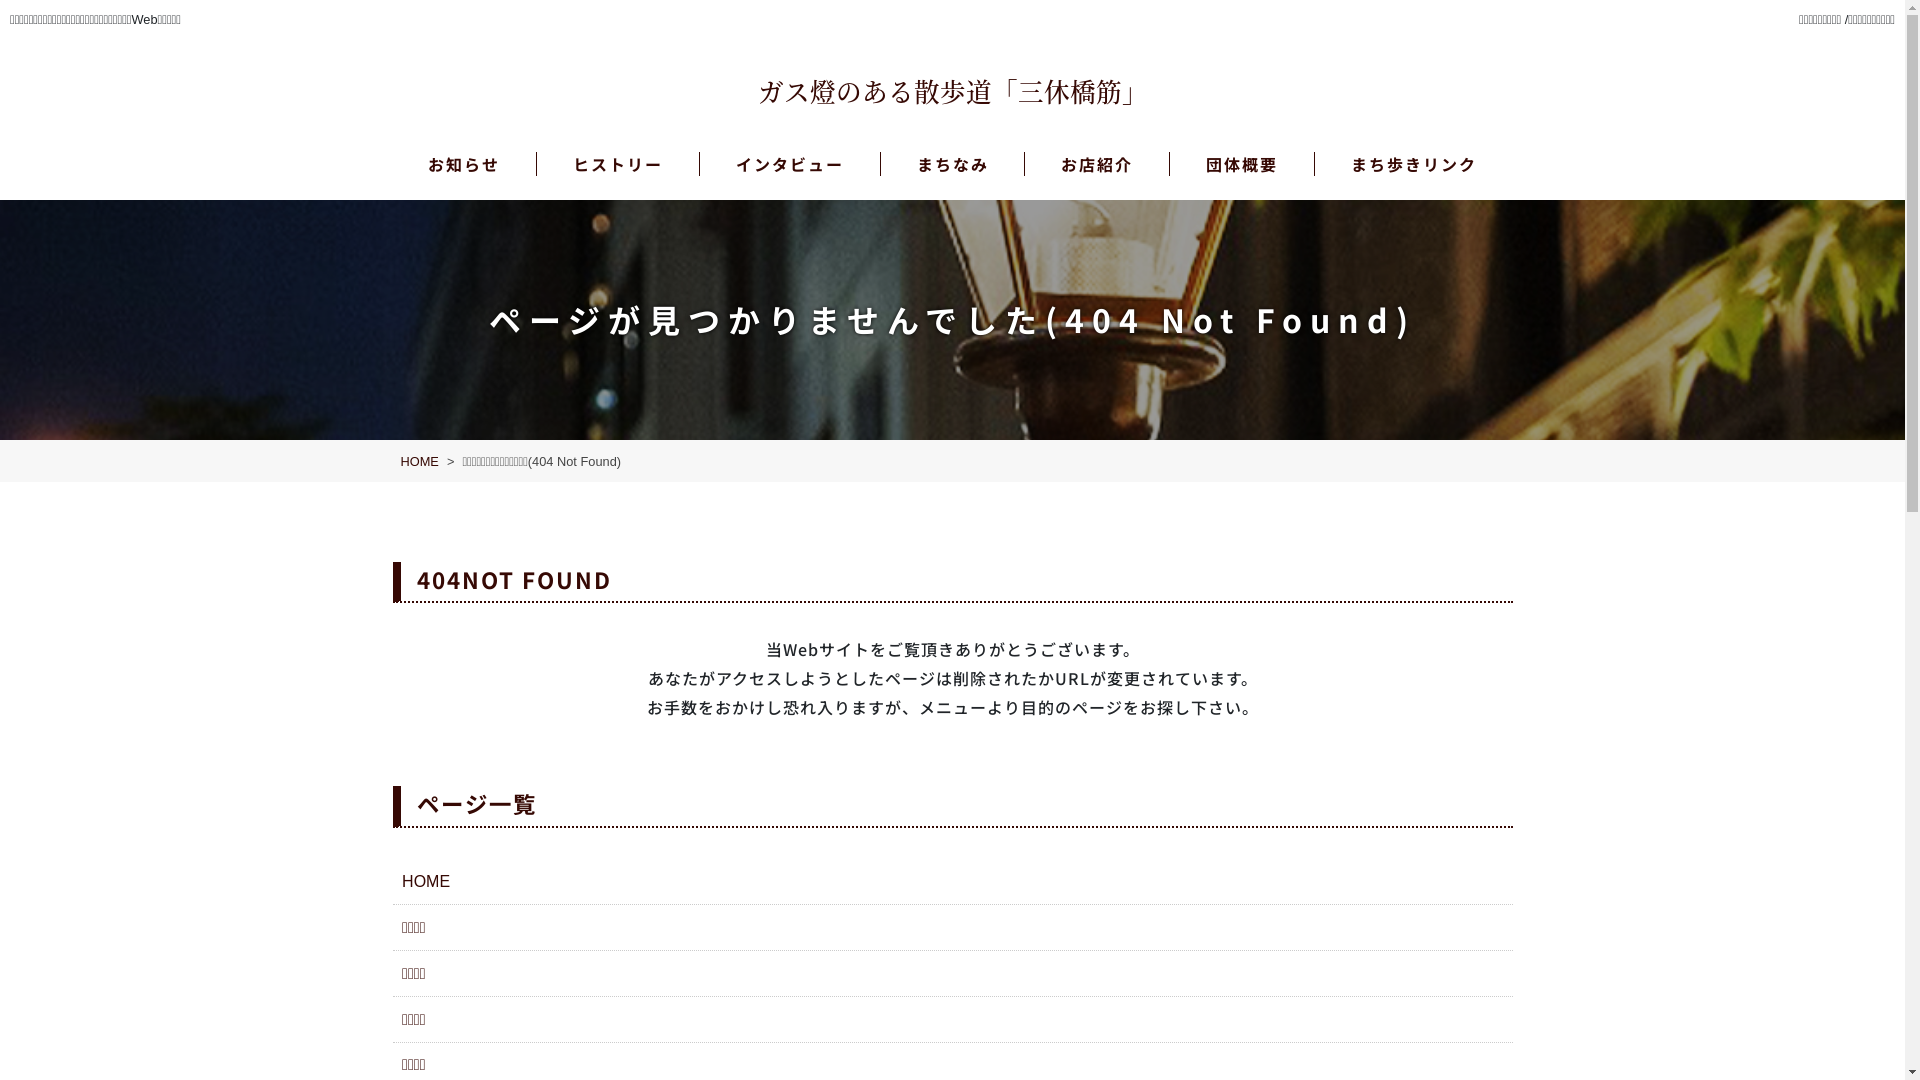 Image resolution: width=1920 pixels, height=1080 pixels. Describe the element at coordinates (952, 883) in the screenshot. I see `HOME` at that location.